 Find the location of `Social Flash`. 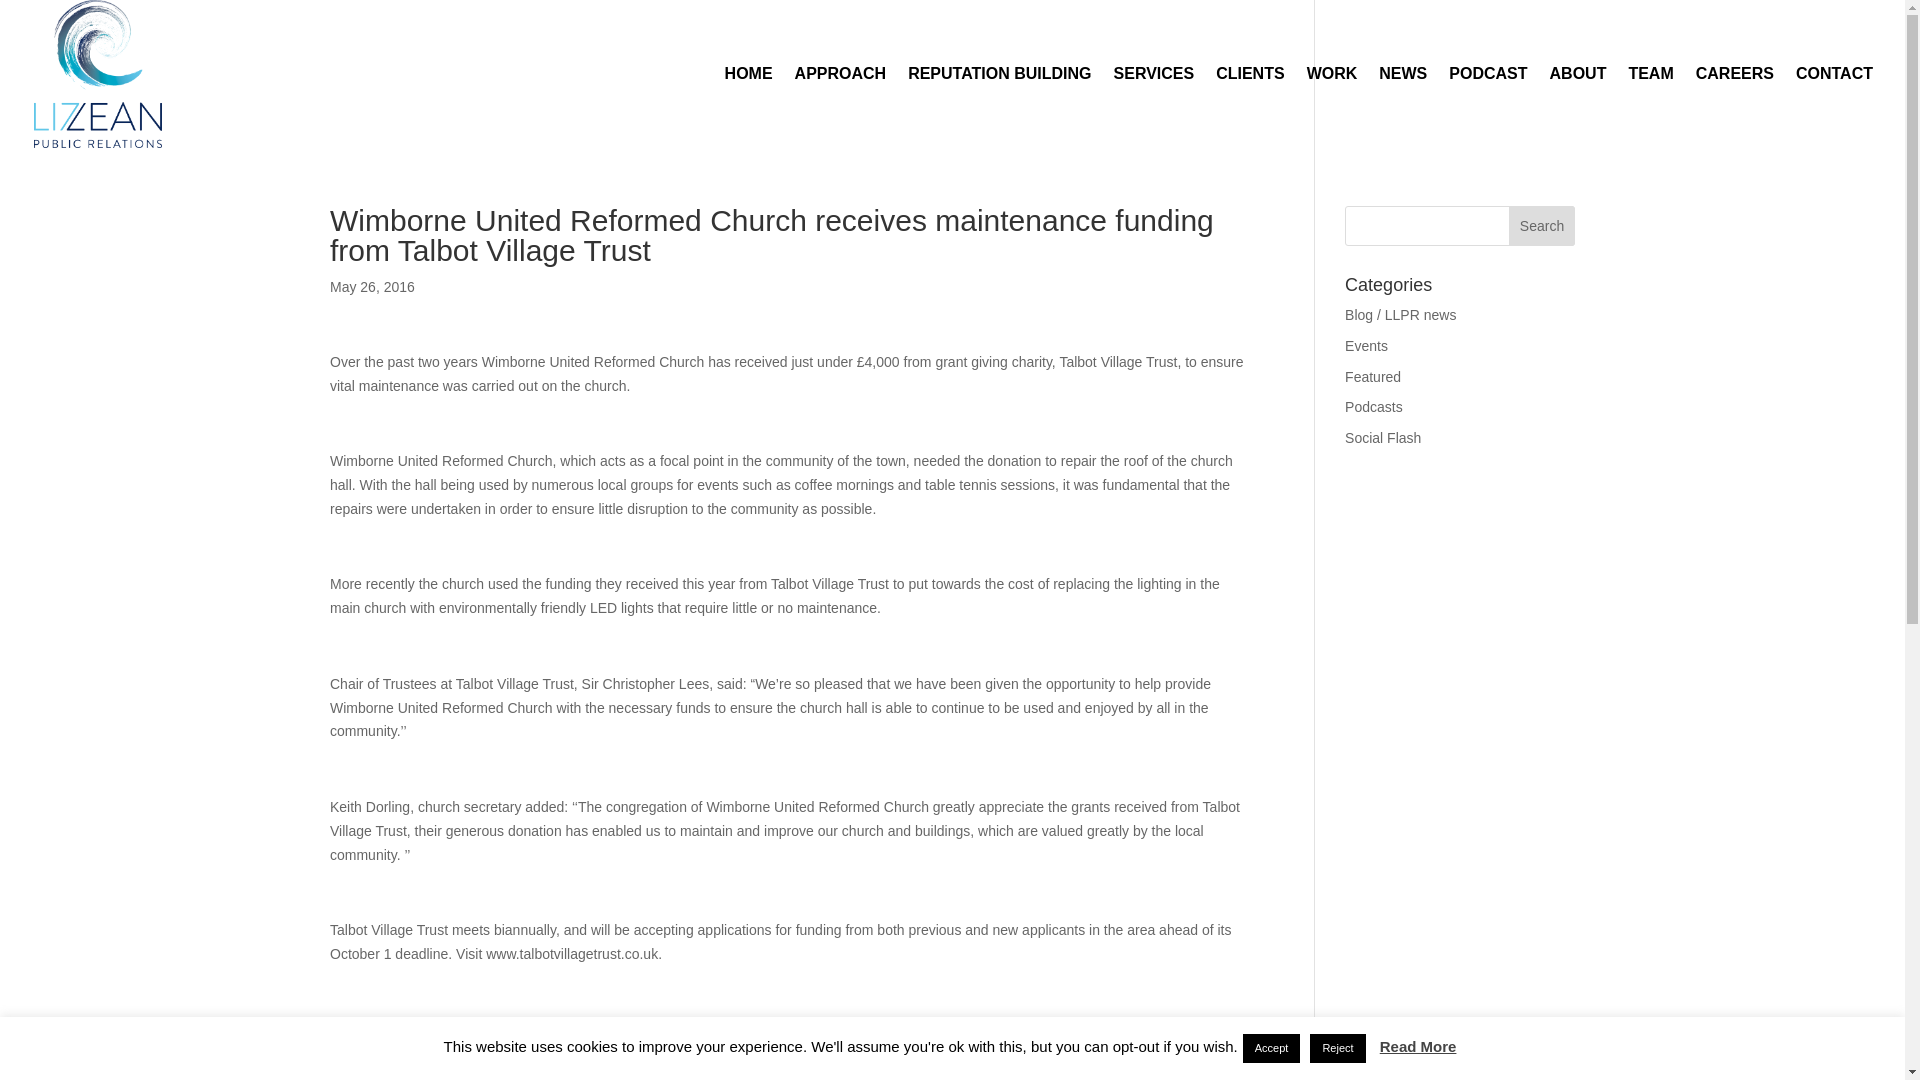

Social Flash is located at coordinates (1382, 438).